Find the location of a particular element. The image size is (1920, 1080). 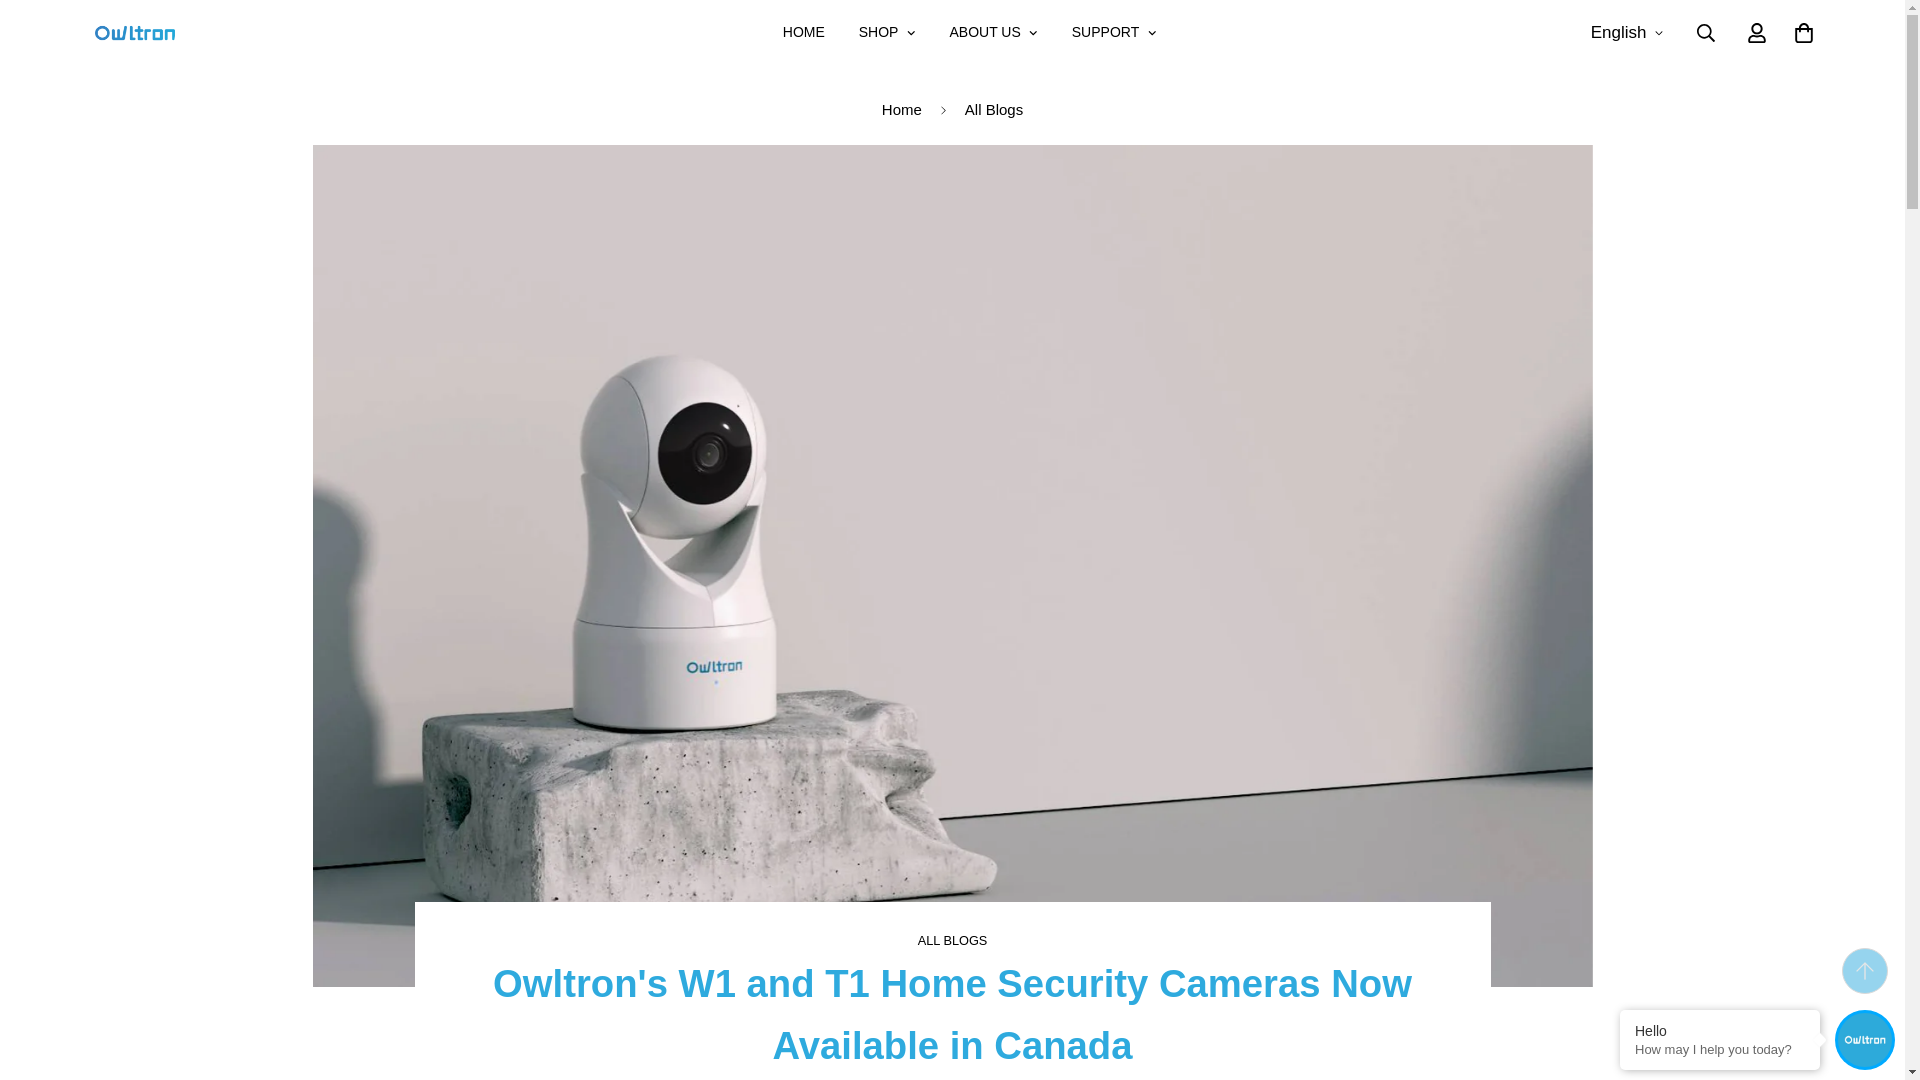

SHOP is located at coordinates (888, 32).